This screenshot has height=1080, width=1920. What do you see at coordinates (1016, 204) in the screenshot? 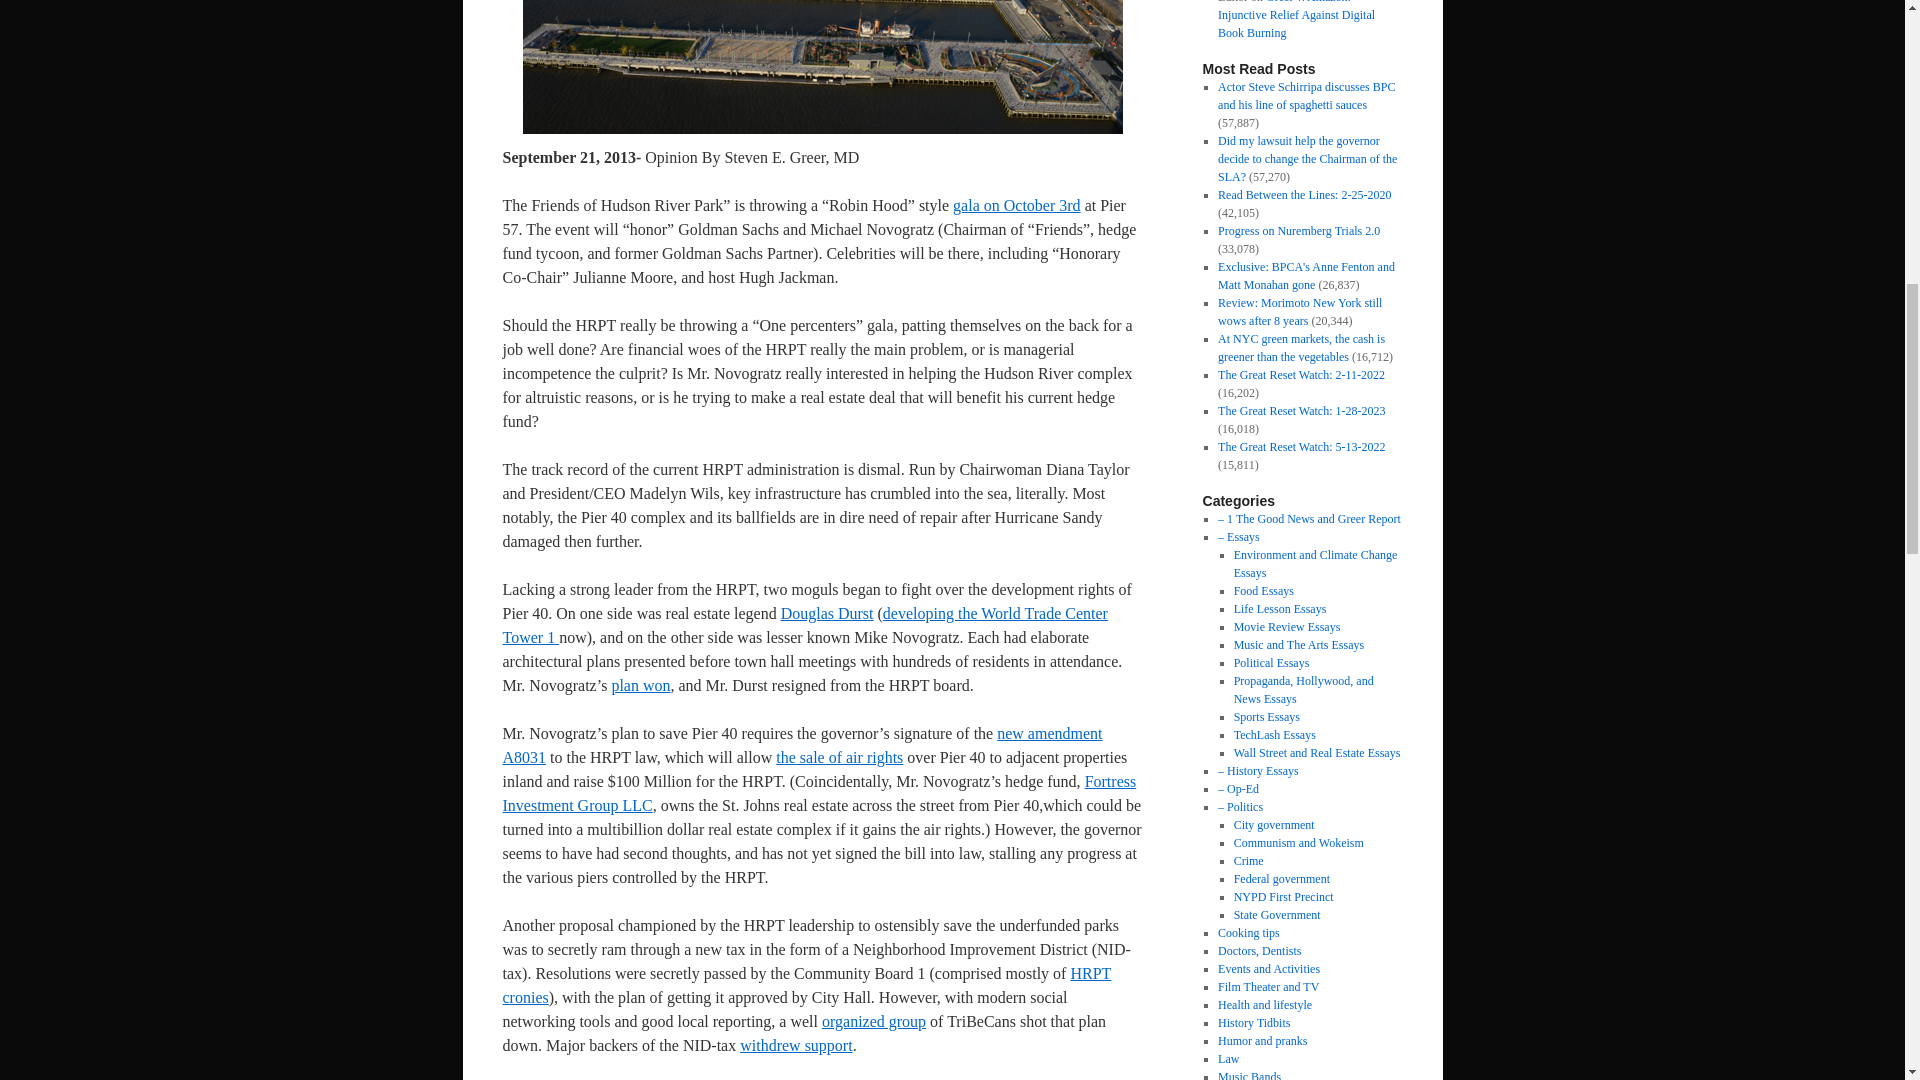
I see `gala on October 3rd` at bounding box center [1016, 204].